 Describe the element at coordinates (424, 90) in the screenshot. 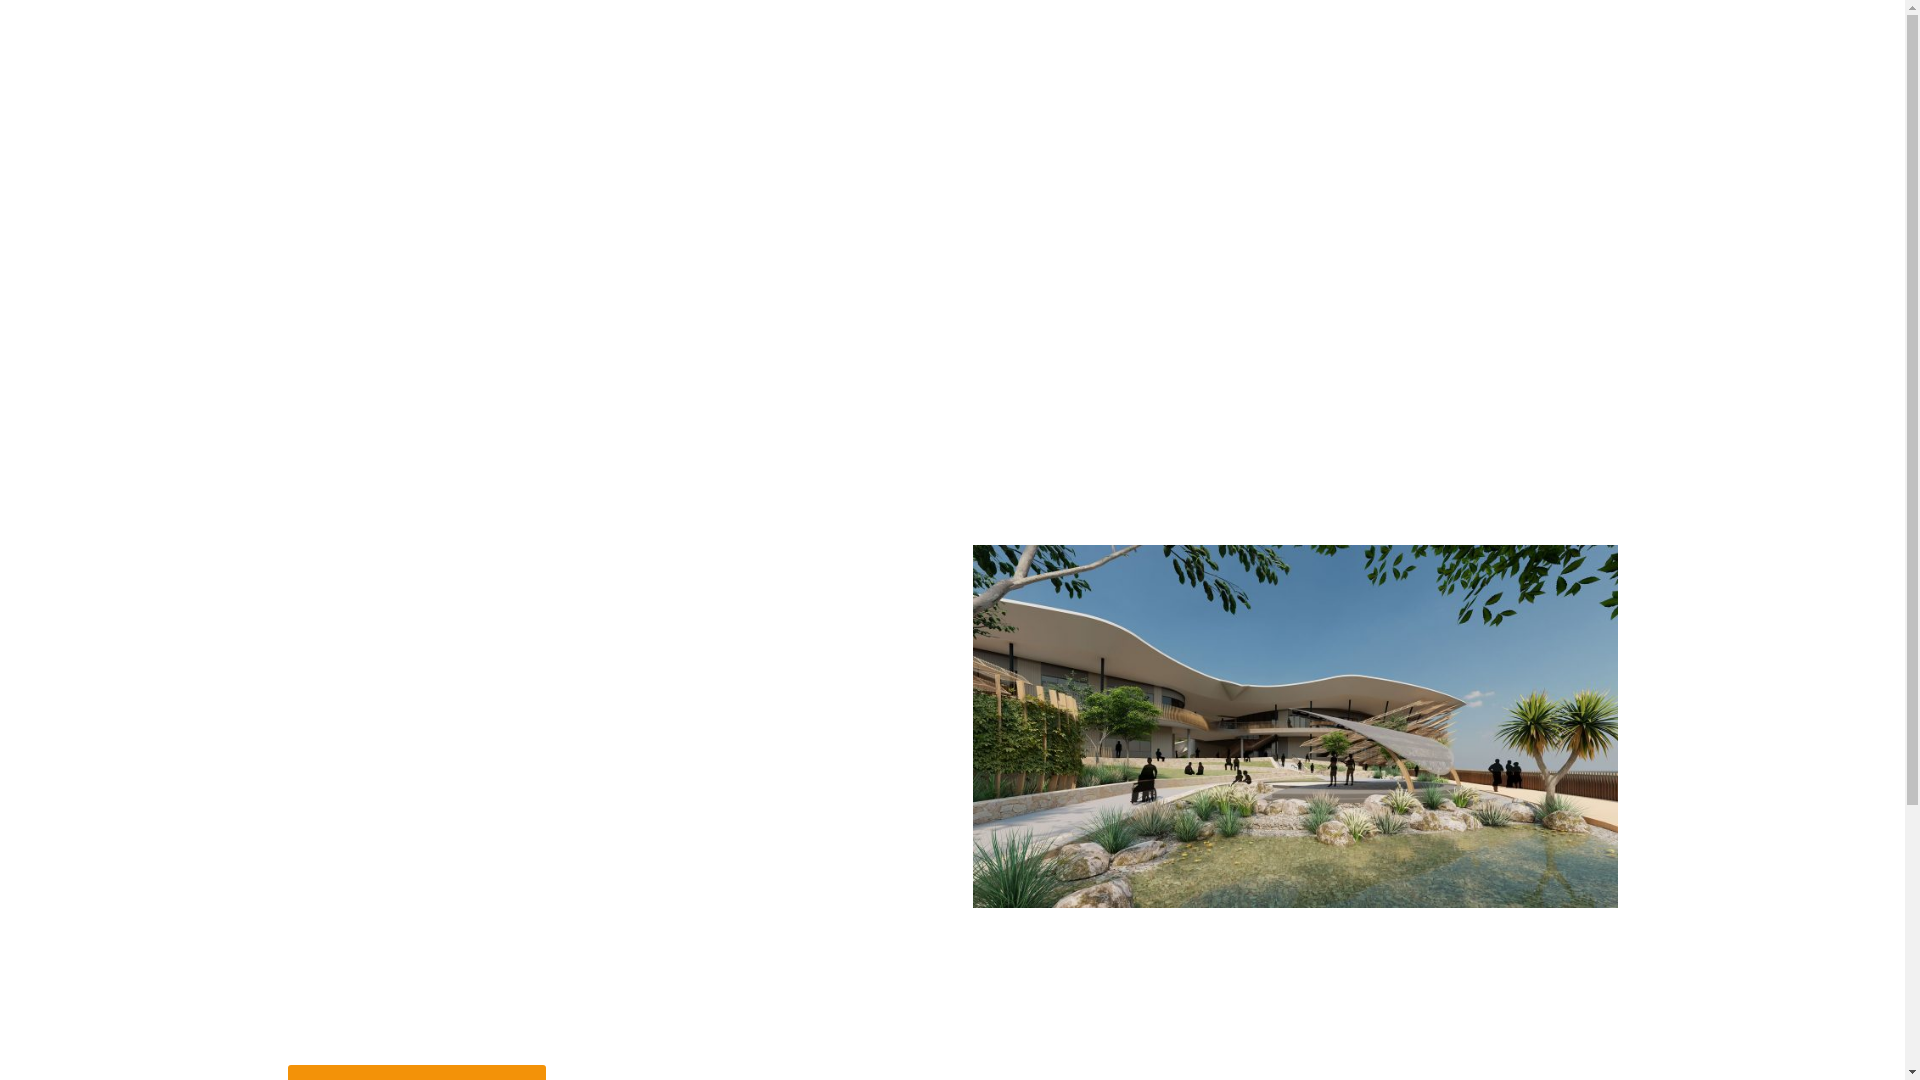

I see `Larrakia Cultural Centre` at that location.